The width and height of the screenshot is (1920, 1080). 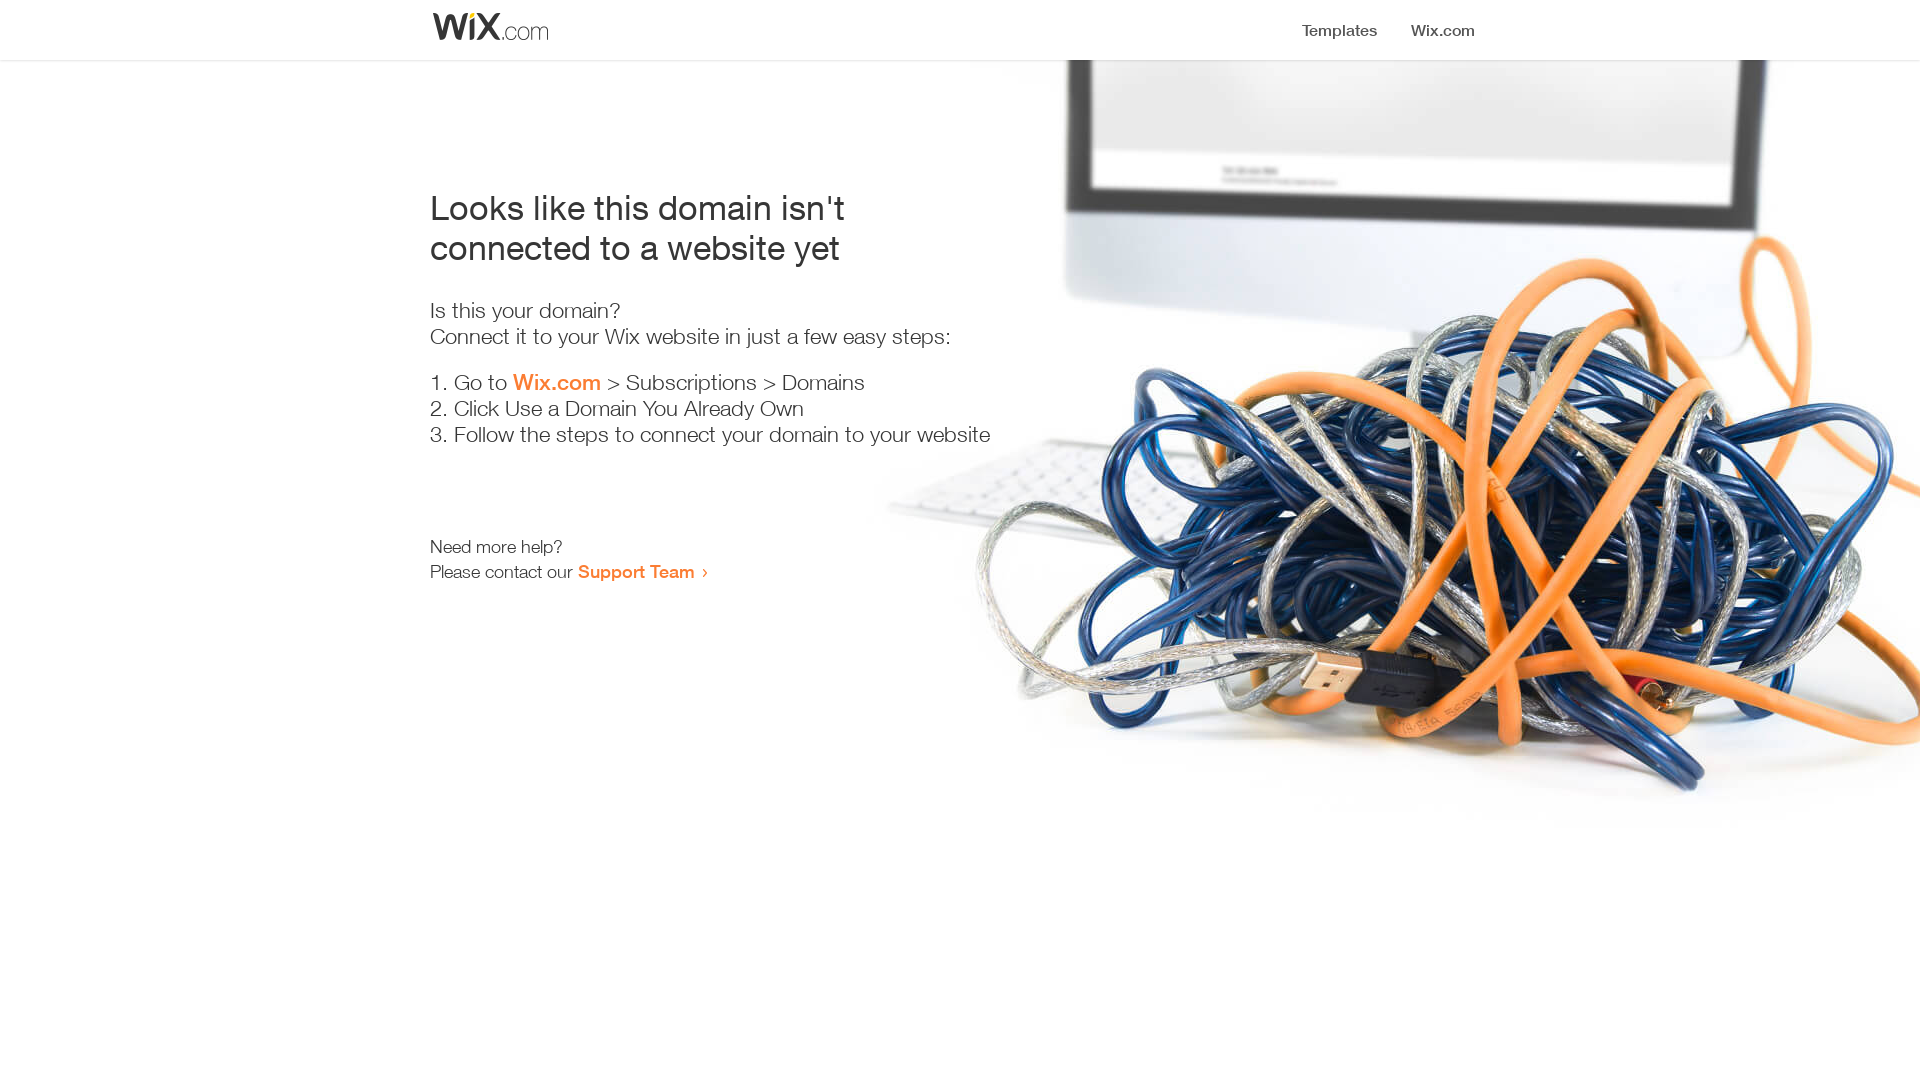 What do you see at coordinates (557, 382) in the screenshot?
I see `Wix.com` at bounding box center [557, 382].